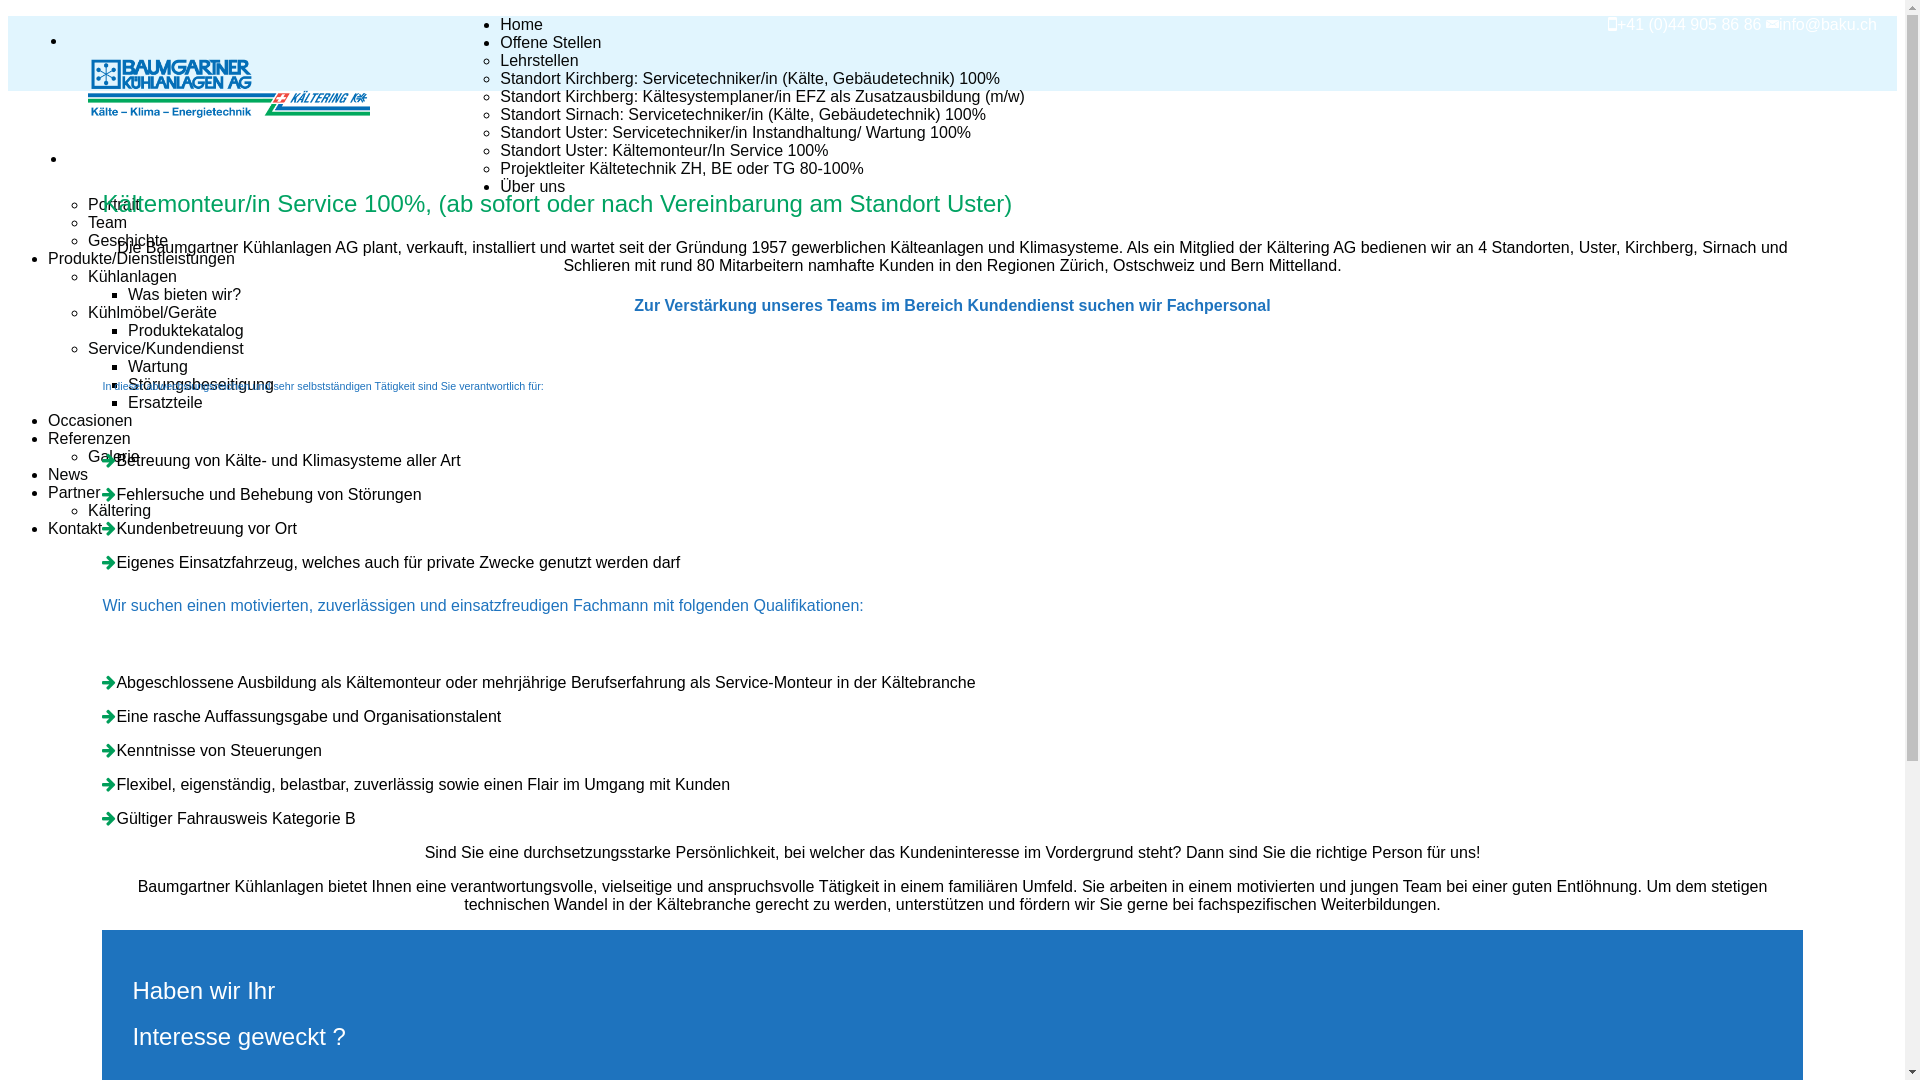 Image resolution: width=1920 pixels, height=1080 pixels. Describe the element at coordinates (108, 223) in the screenshot. I see `Team` at that location.